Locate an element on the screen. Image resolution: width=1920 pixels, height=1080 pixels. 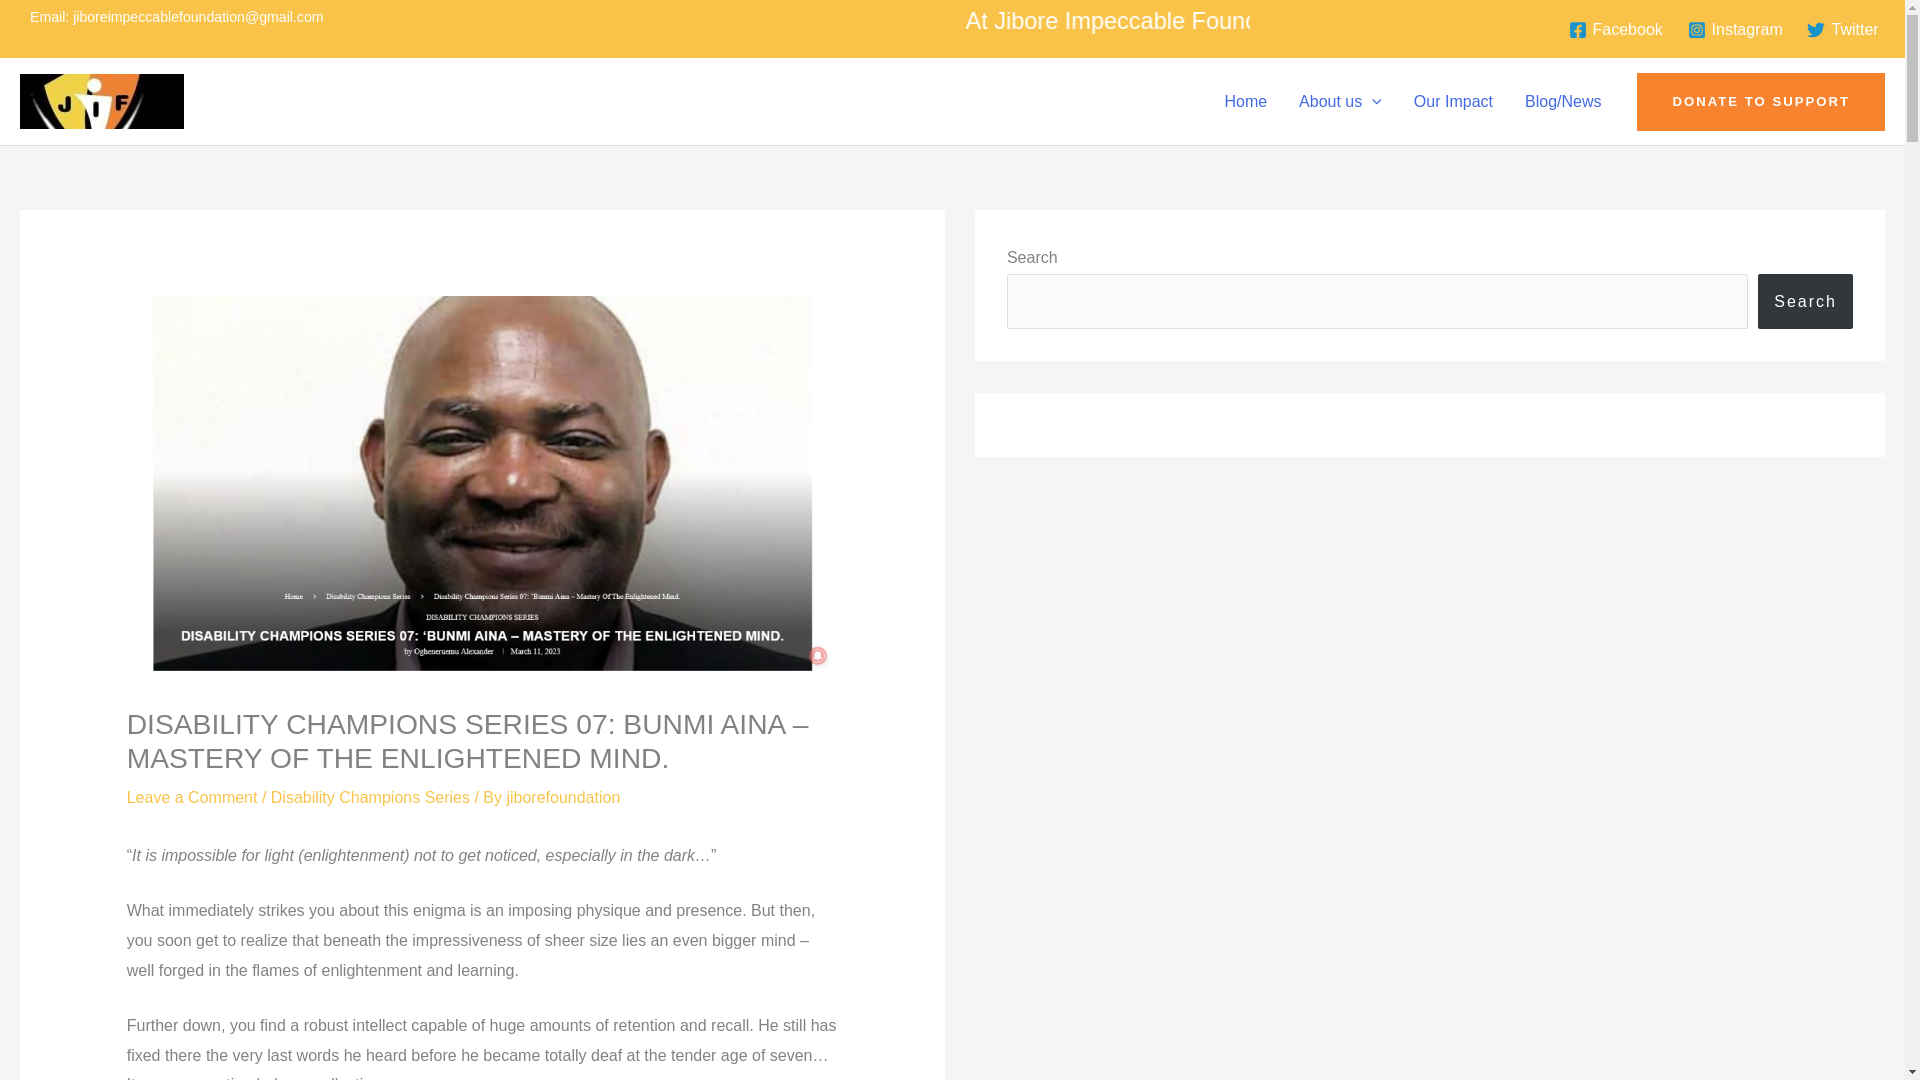
View all posts by jiborefoundation is located at coordinates (563, 797).